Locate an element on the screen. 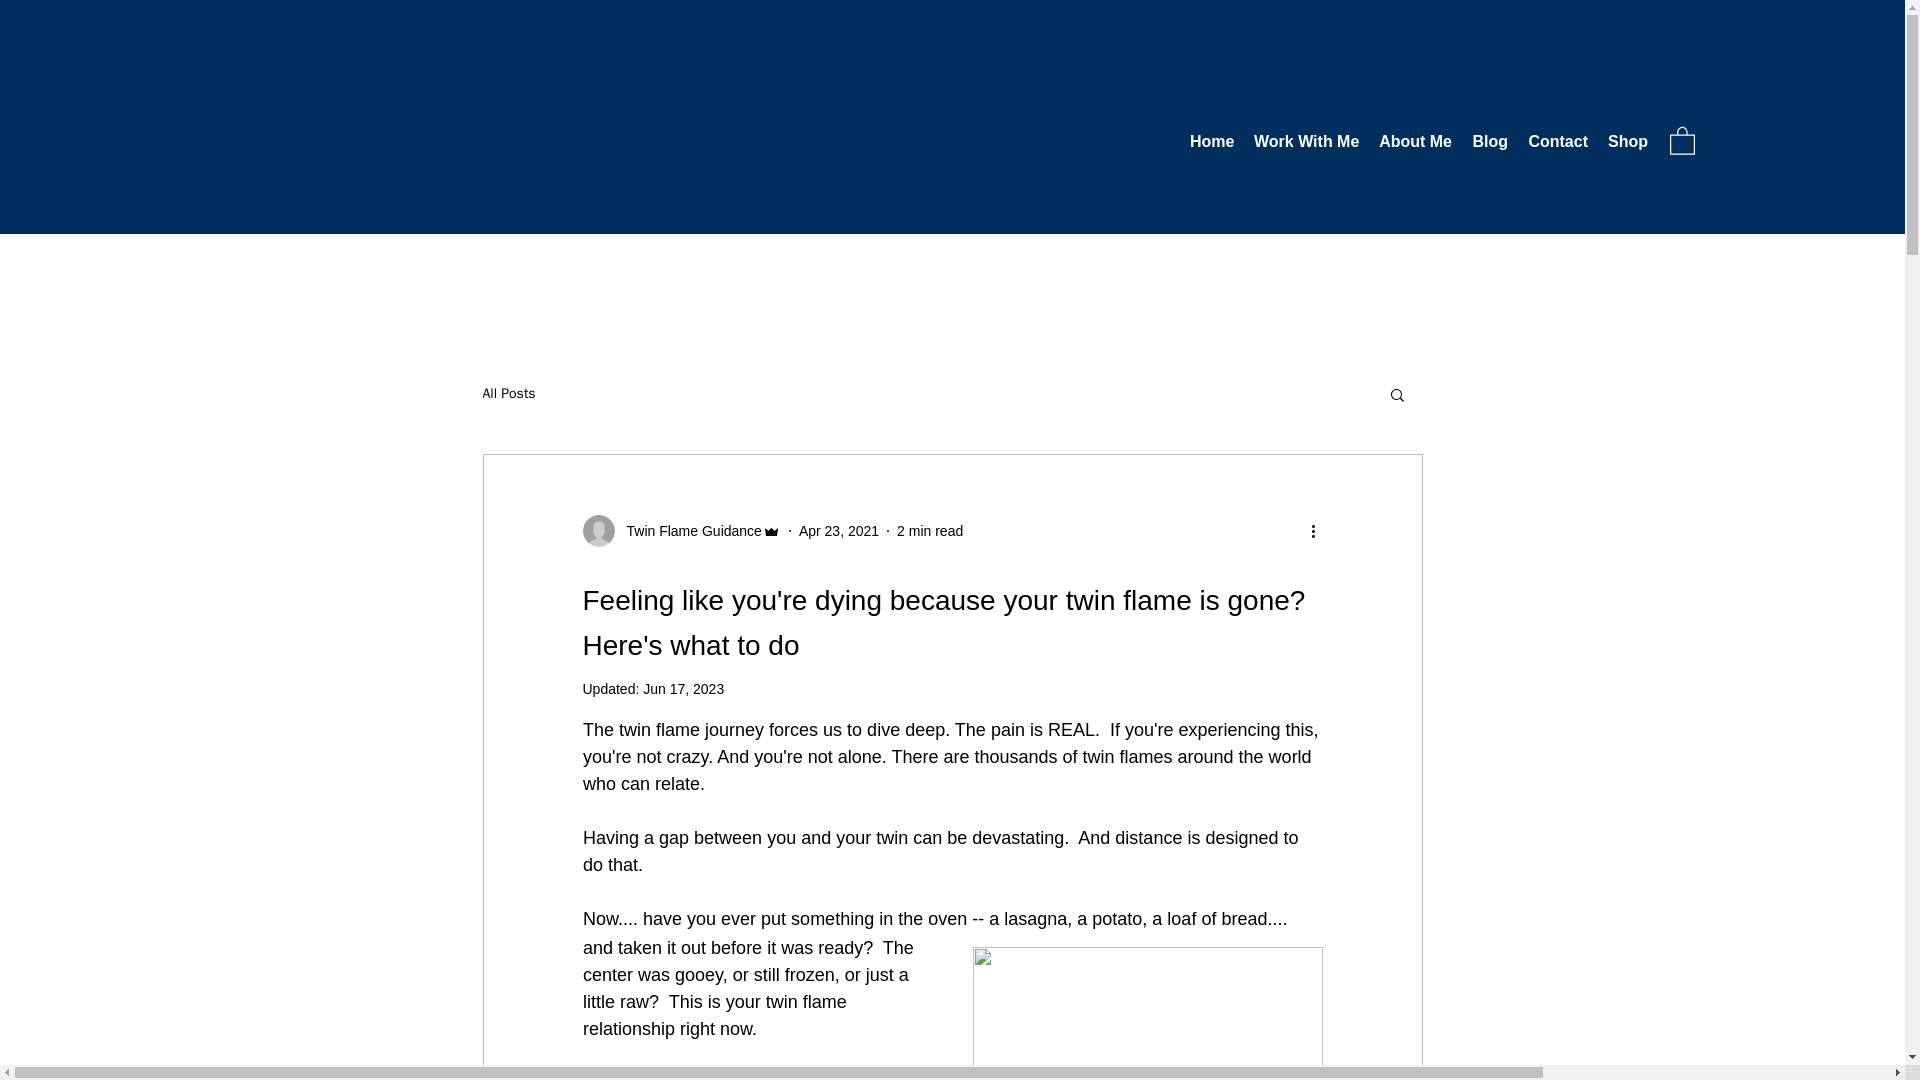  Blog is located at coordinates (1490, 142).